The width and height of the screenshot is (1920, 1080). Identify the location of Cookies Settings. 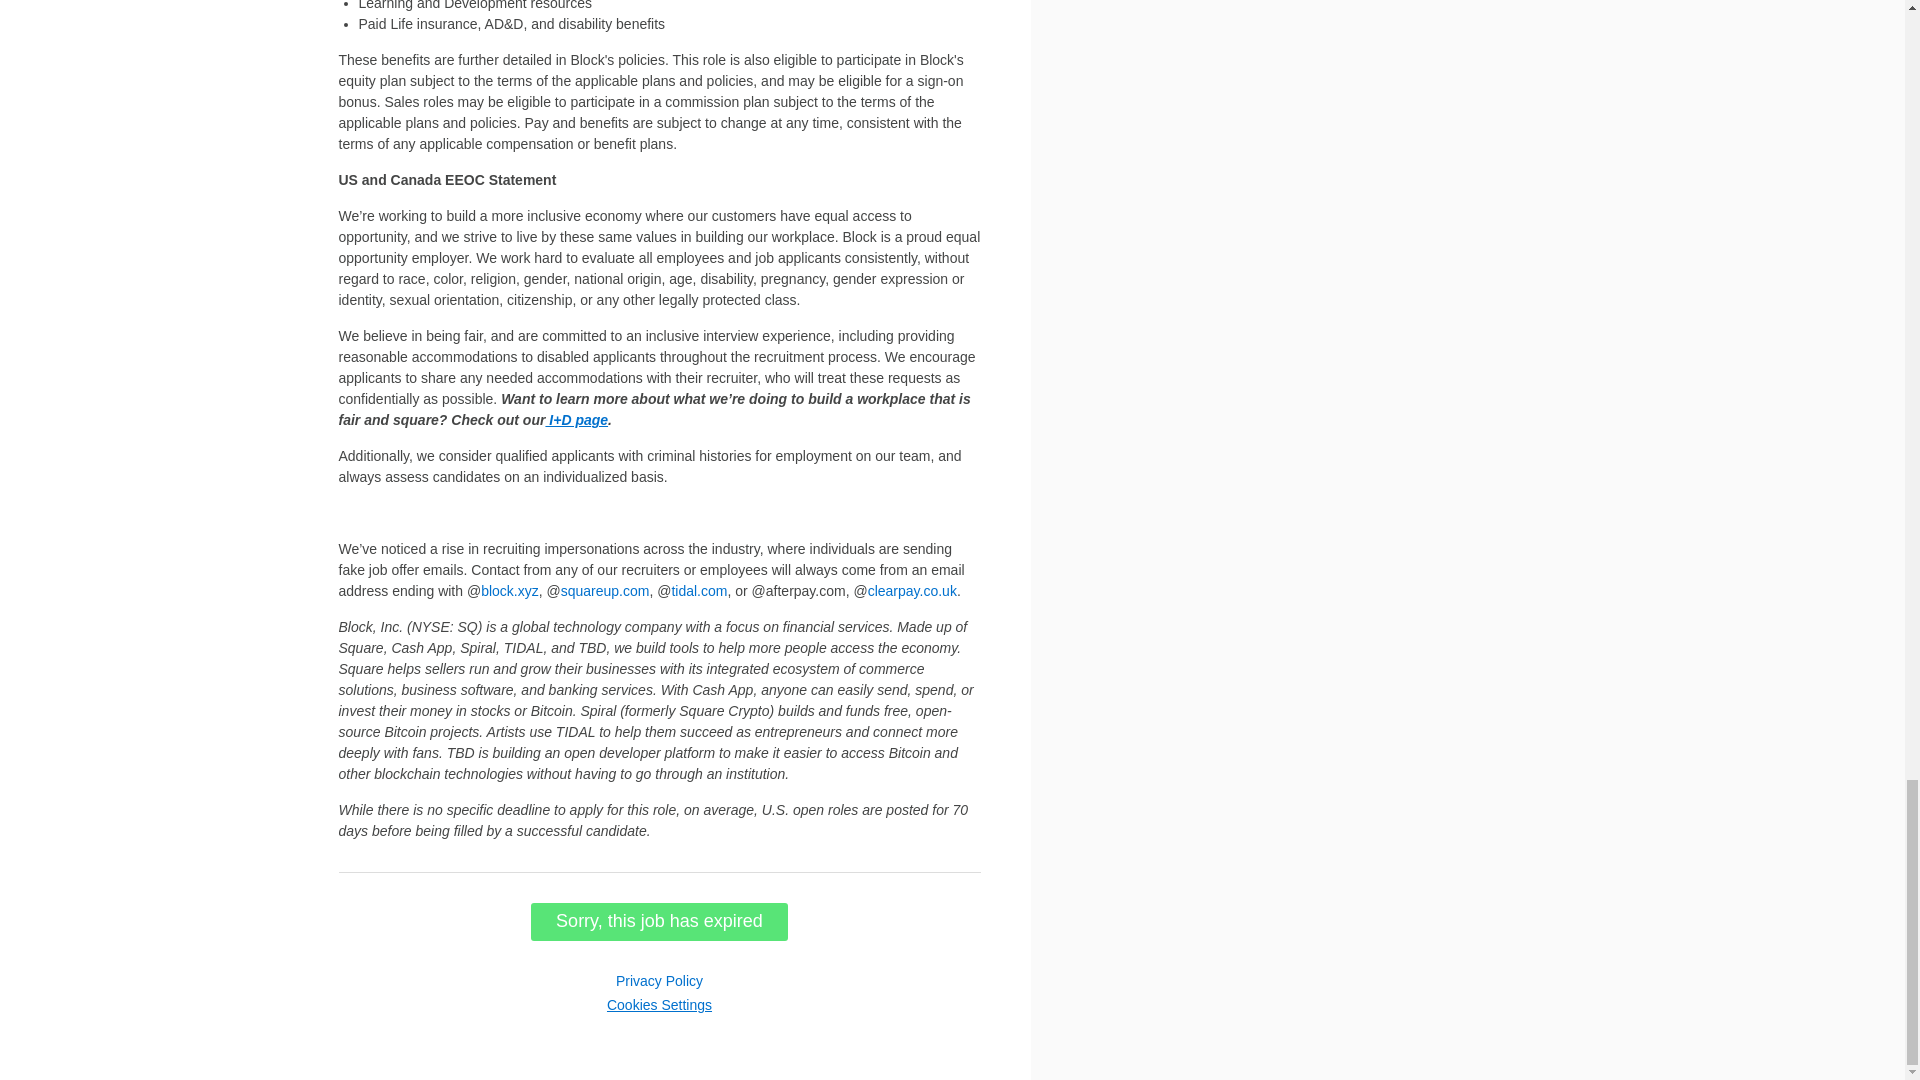
(659, 1004).